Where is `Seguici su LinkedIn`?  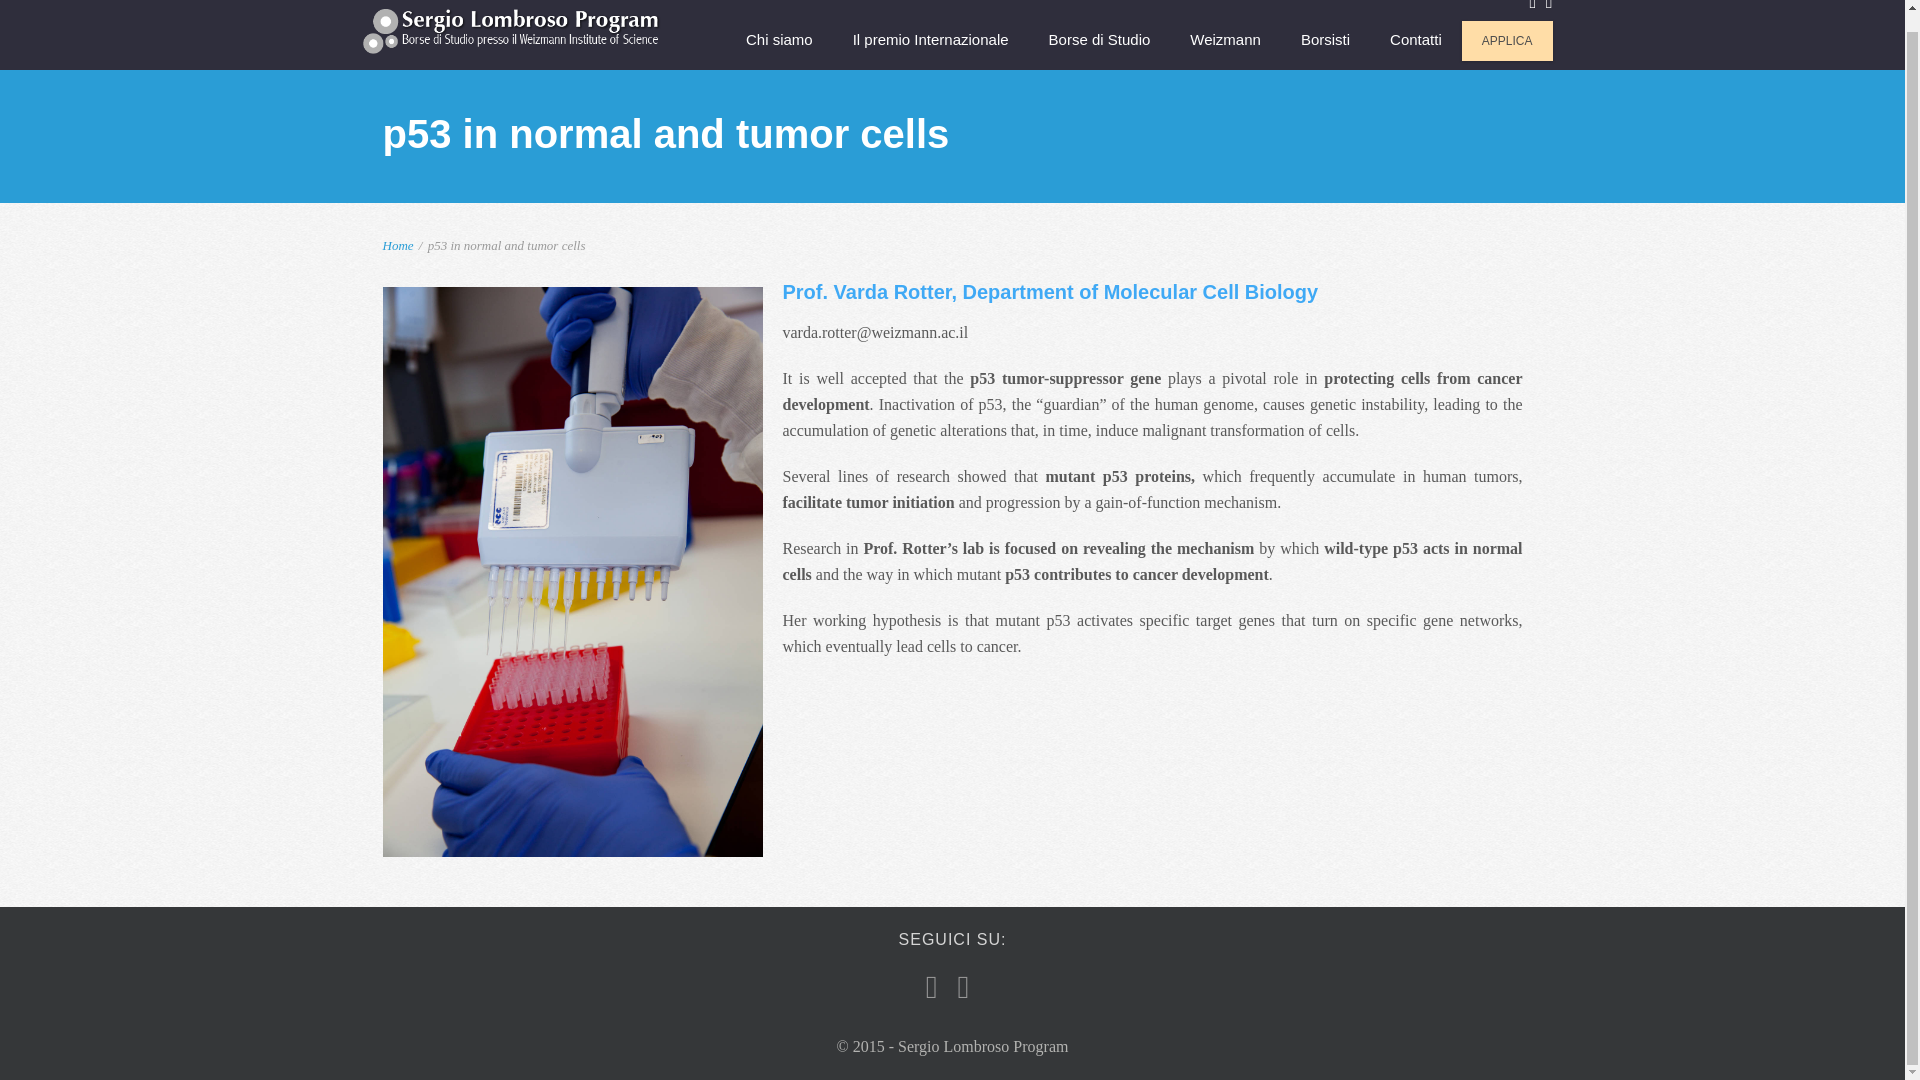
Seguici su LinkedIn is located at coordinates (964, 988).